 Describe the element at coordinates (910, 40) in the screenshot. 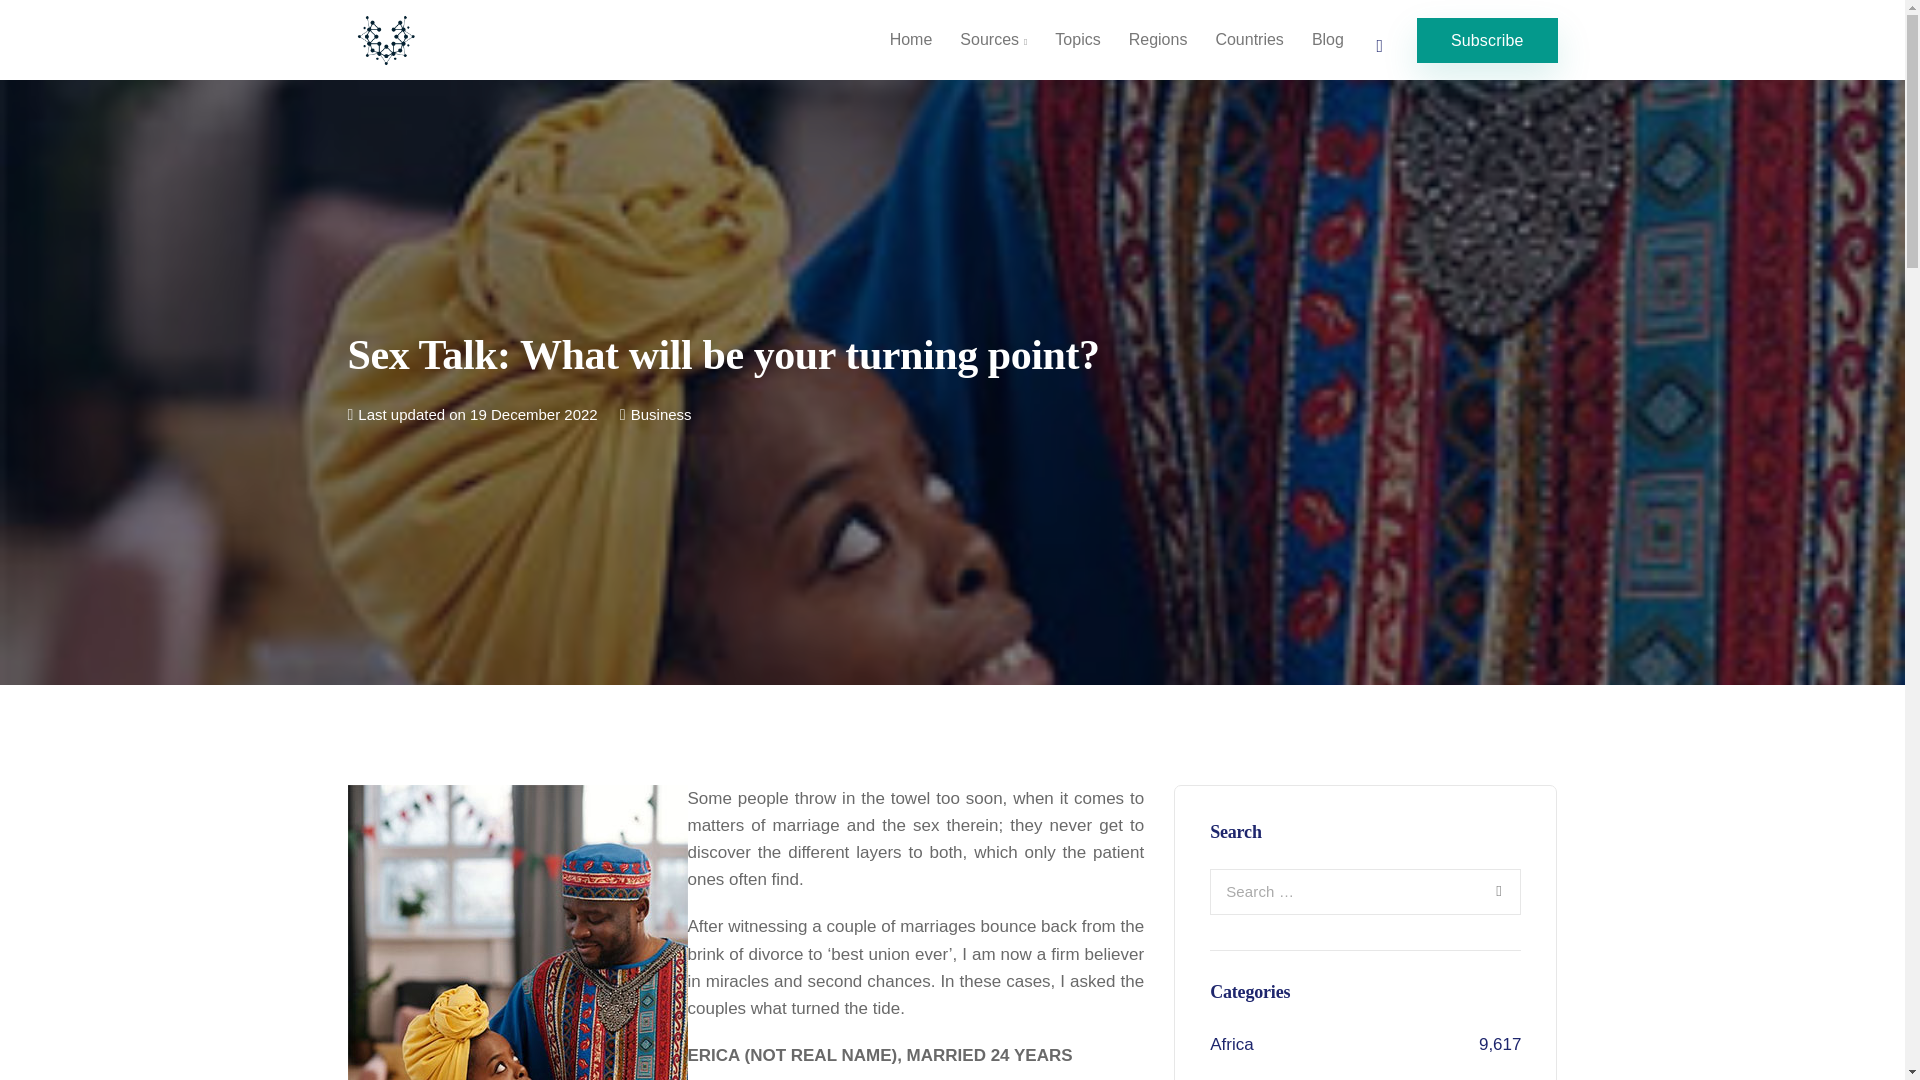

I see `Home` at that location.